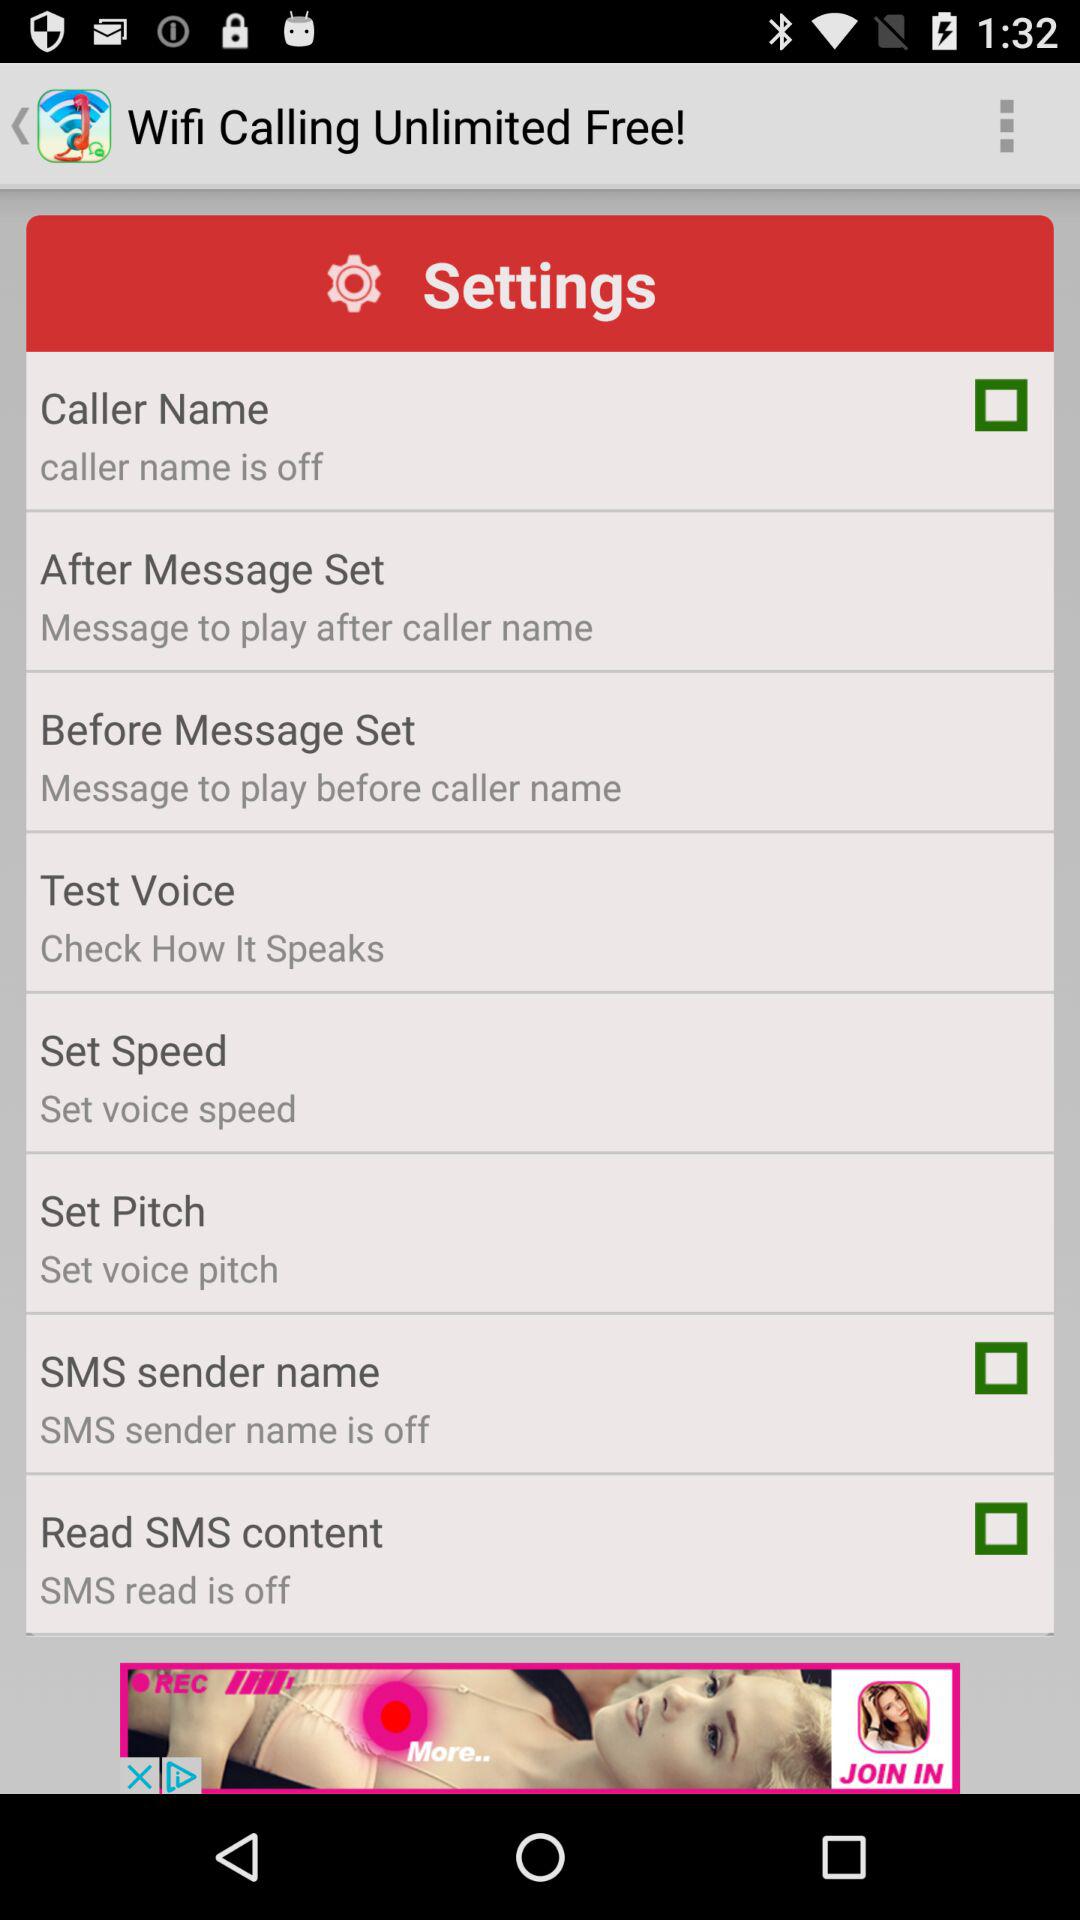  Describe the element at coordinates (1001, 404) in the screenshot. I see `tick` at that location.